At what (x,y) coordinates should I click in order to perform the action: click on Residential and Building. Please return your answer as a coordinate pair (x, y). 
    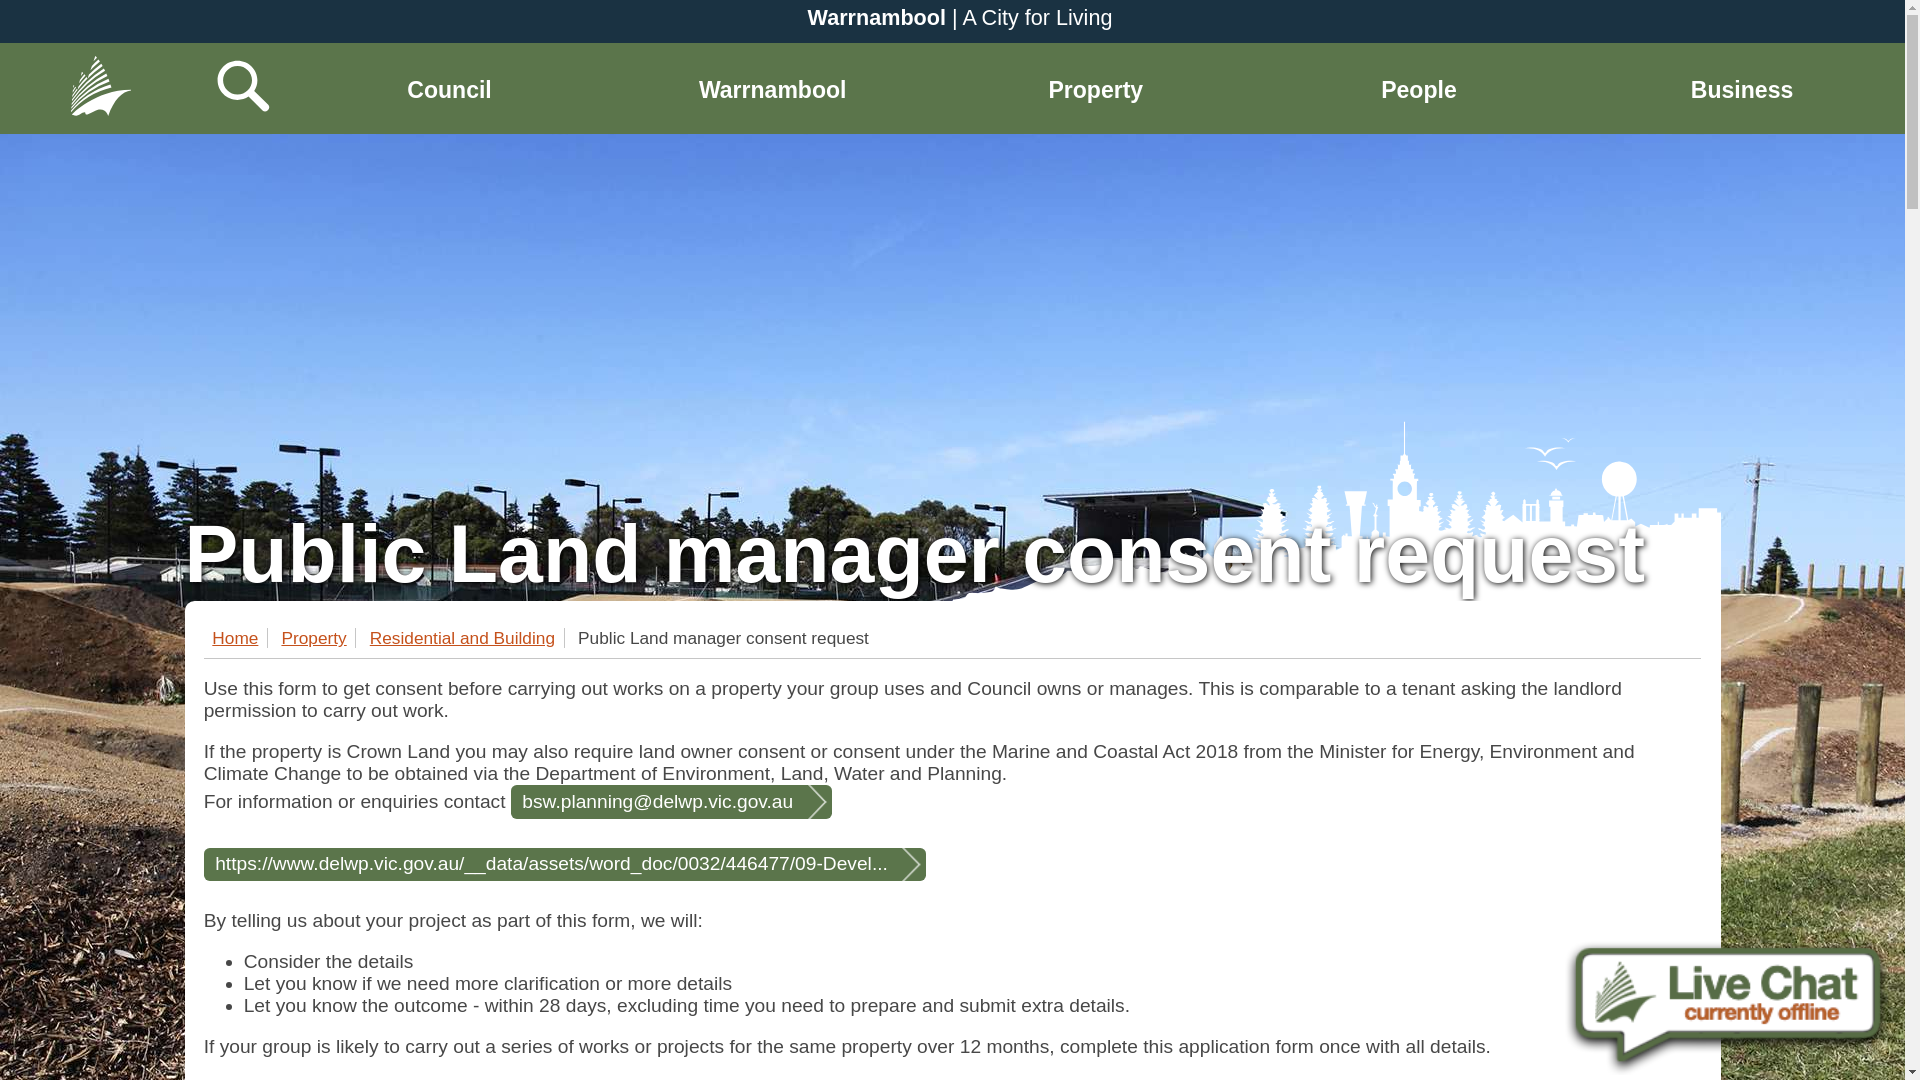
    Looking at the image, I should click on (467, 638).